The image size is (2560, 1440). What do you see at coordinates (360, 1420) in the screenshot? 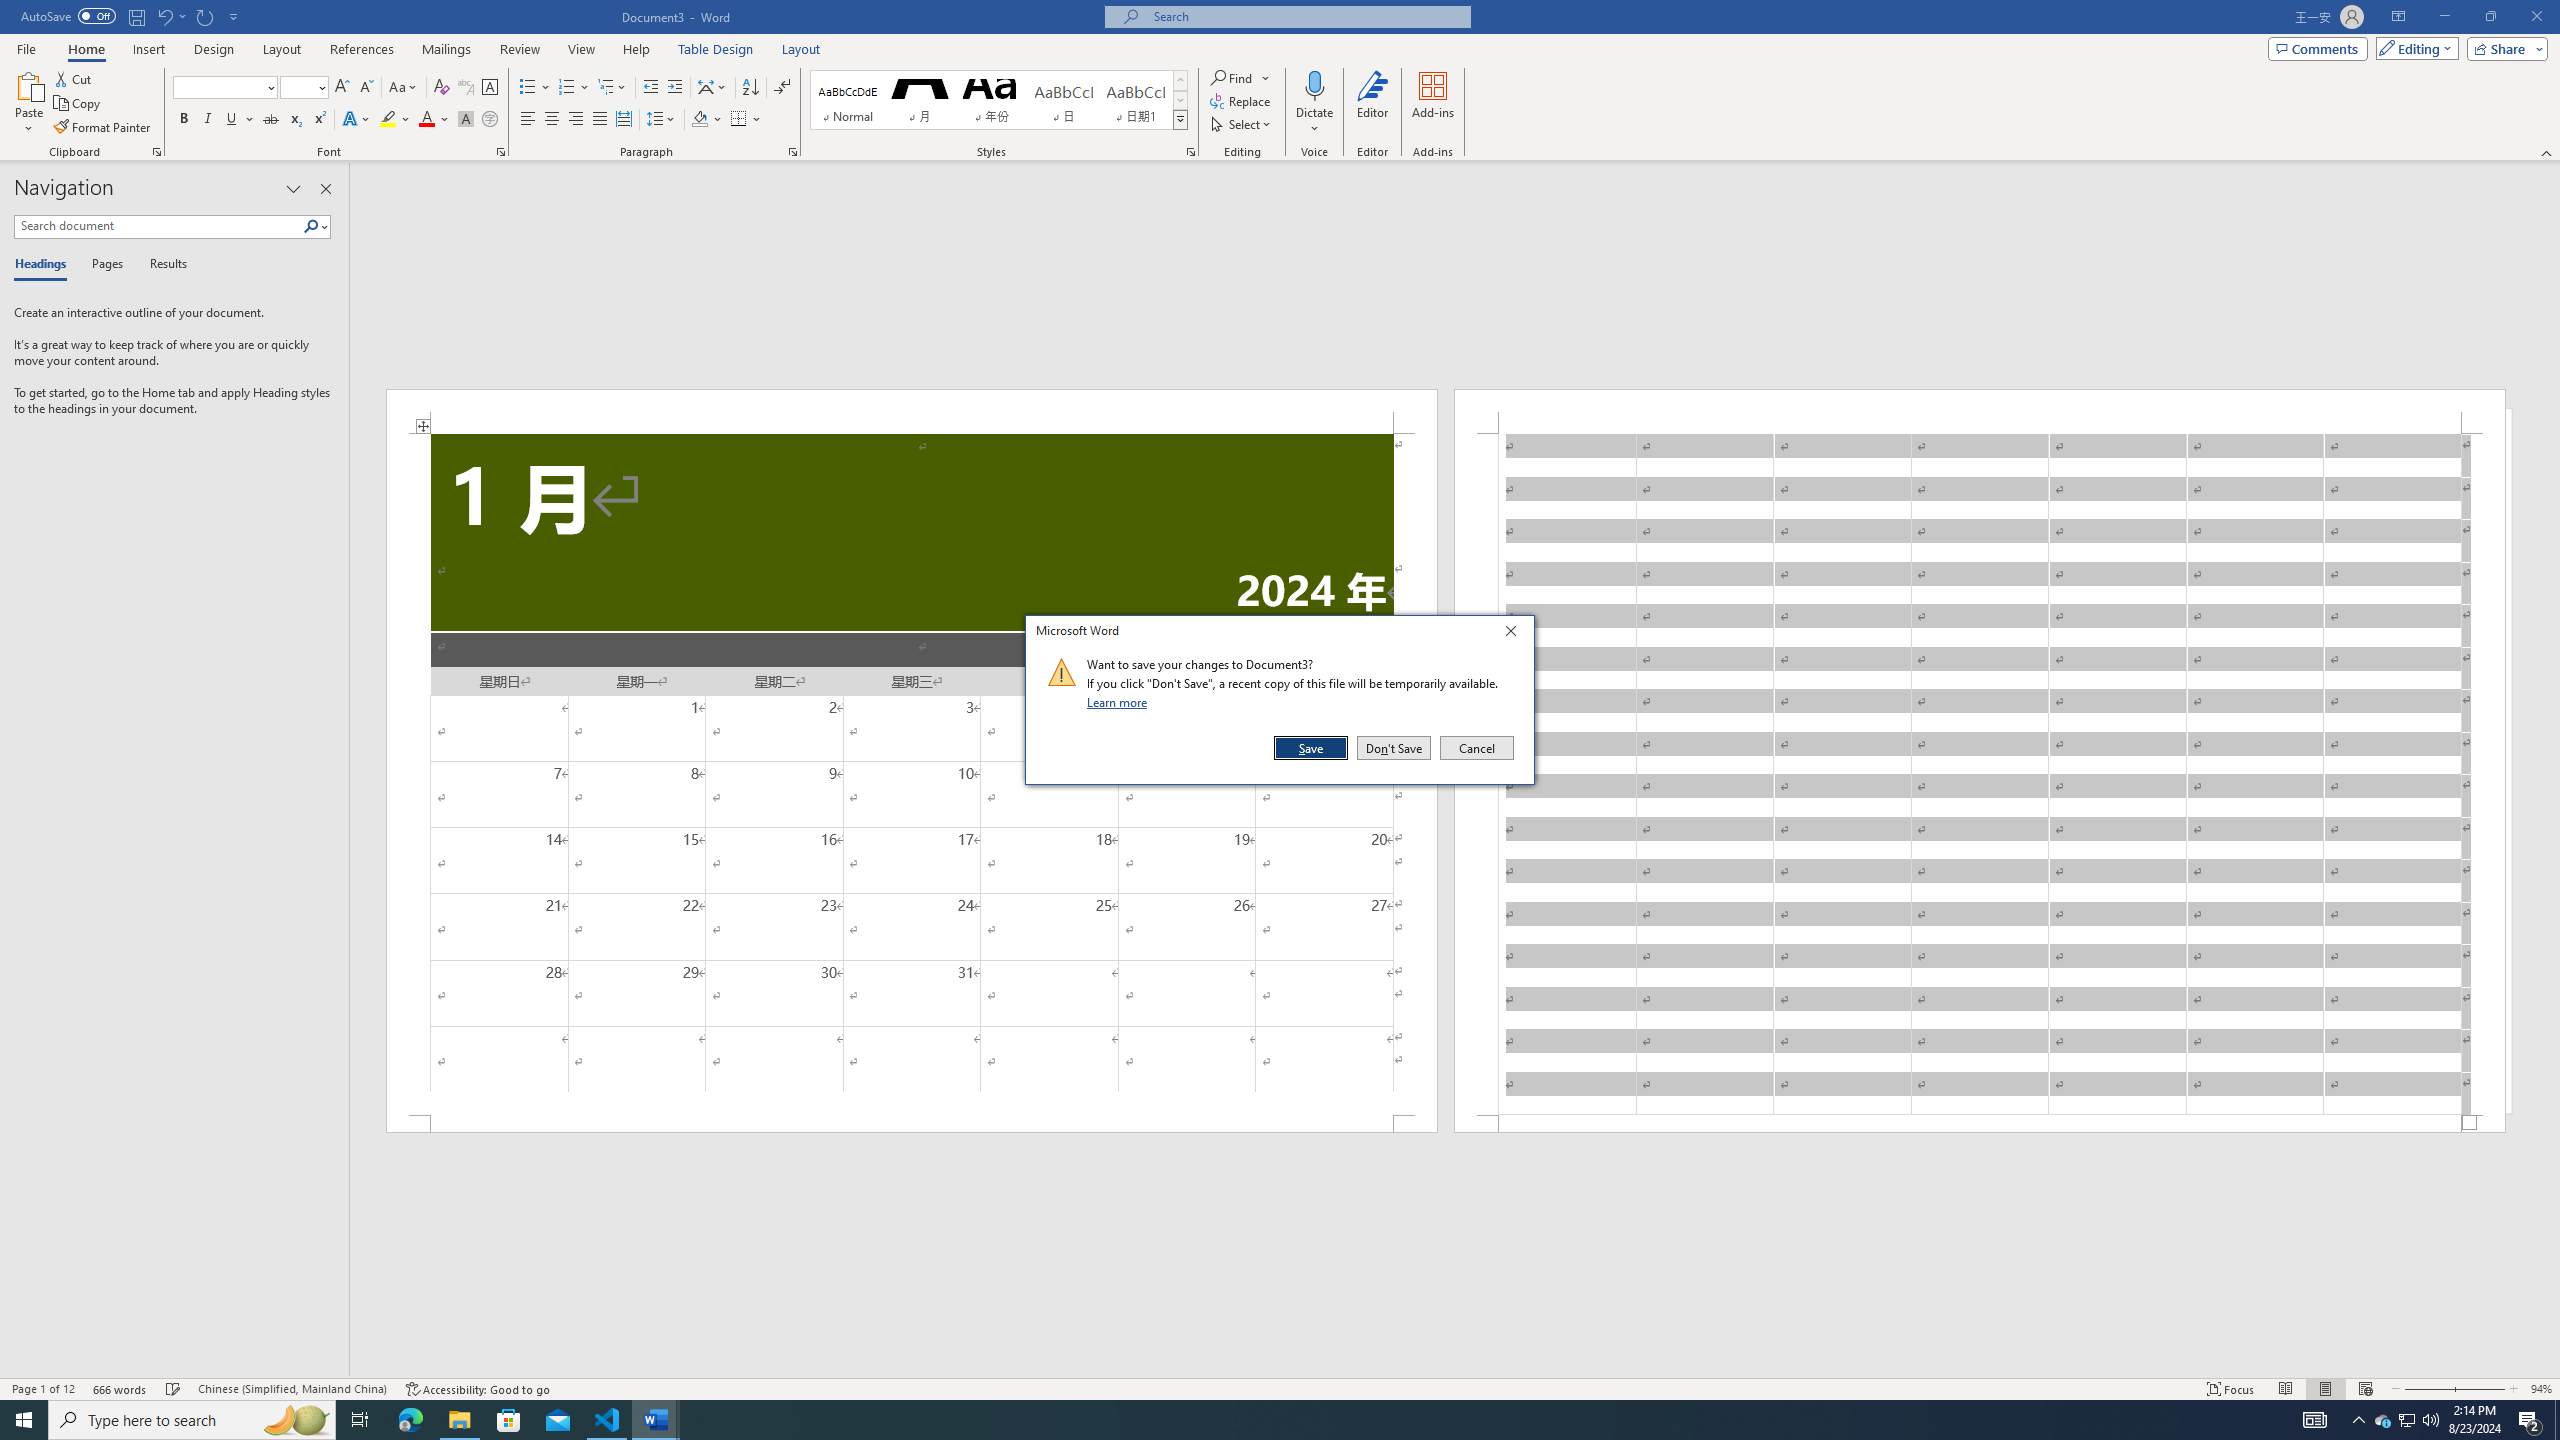
I see `Task View` at bounding box center [360, 1420].